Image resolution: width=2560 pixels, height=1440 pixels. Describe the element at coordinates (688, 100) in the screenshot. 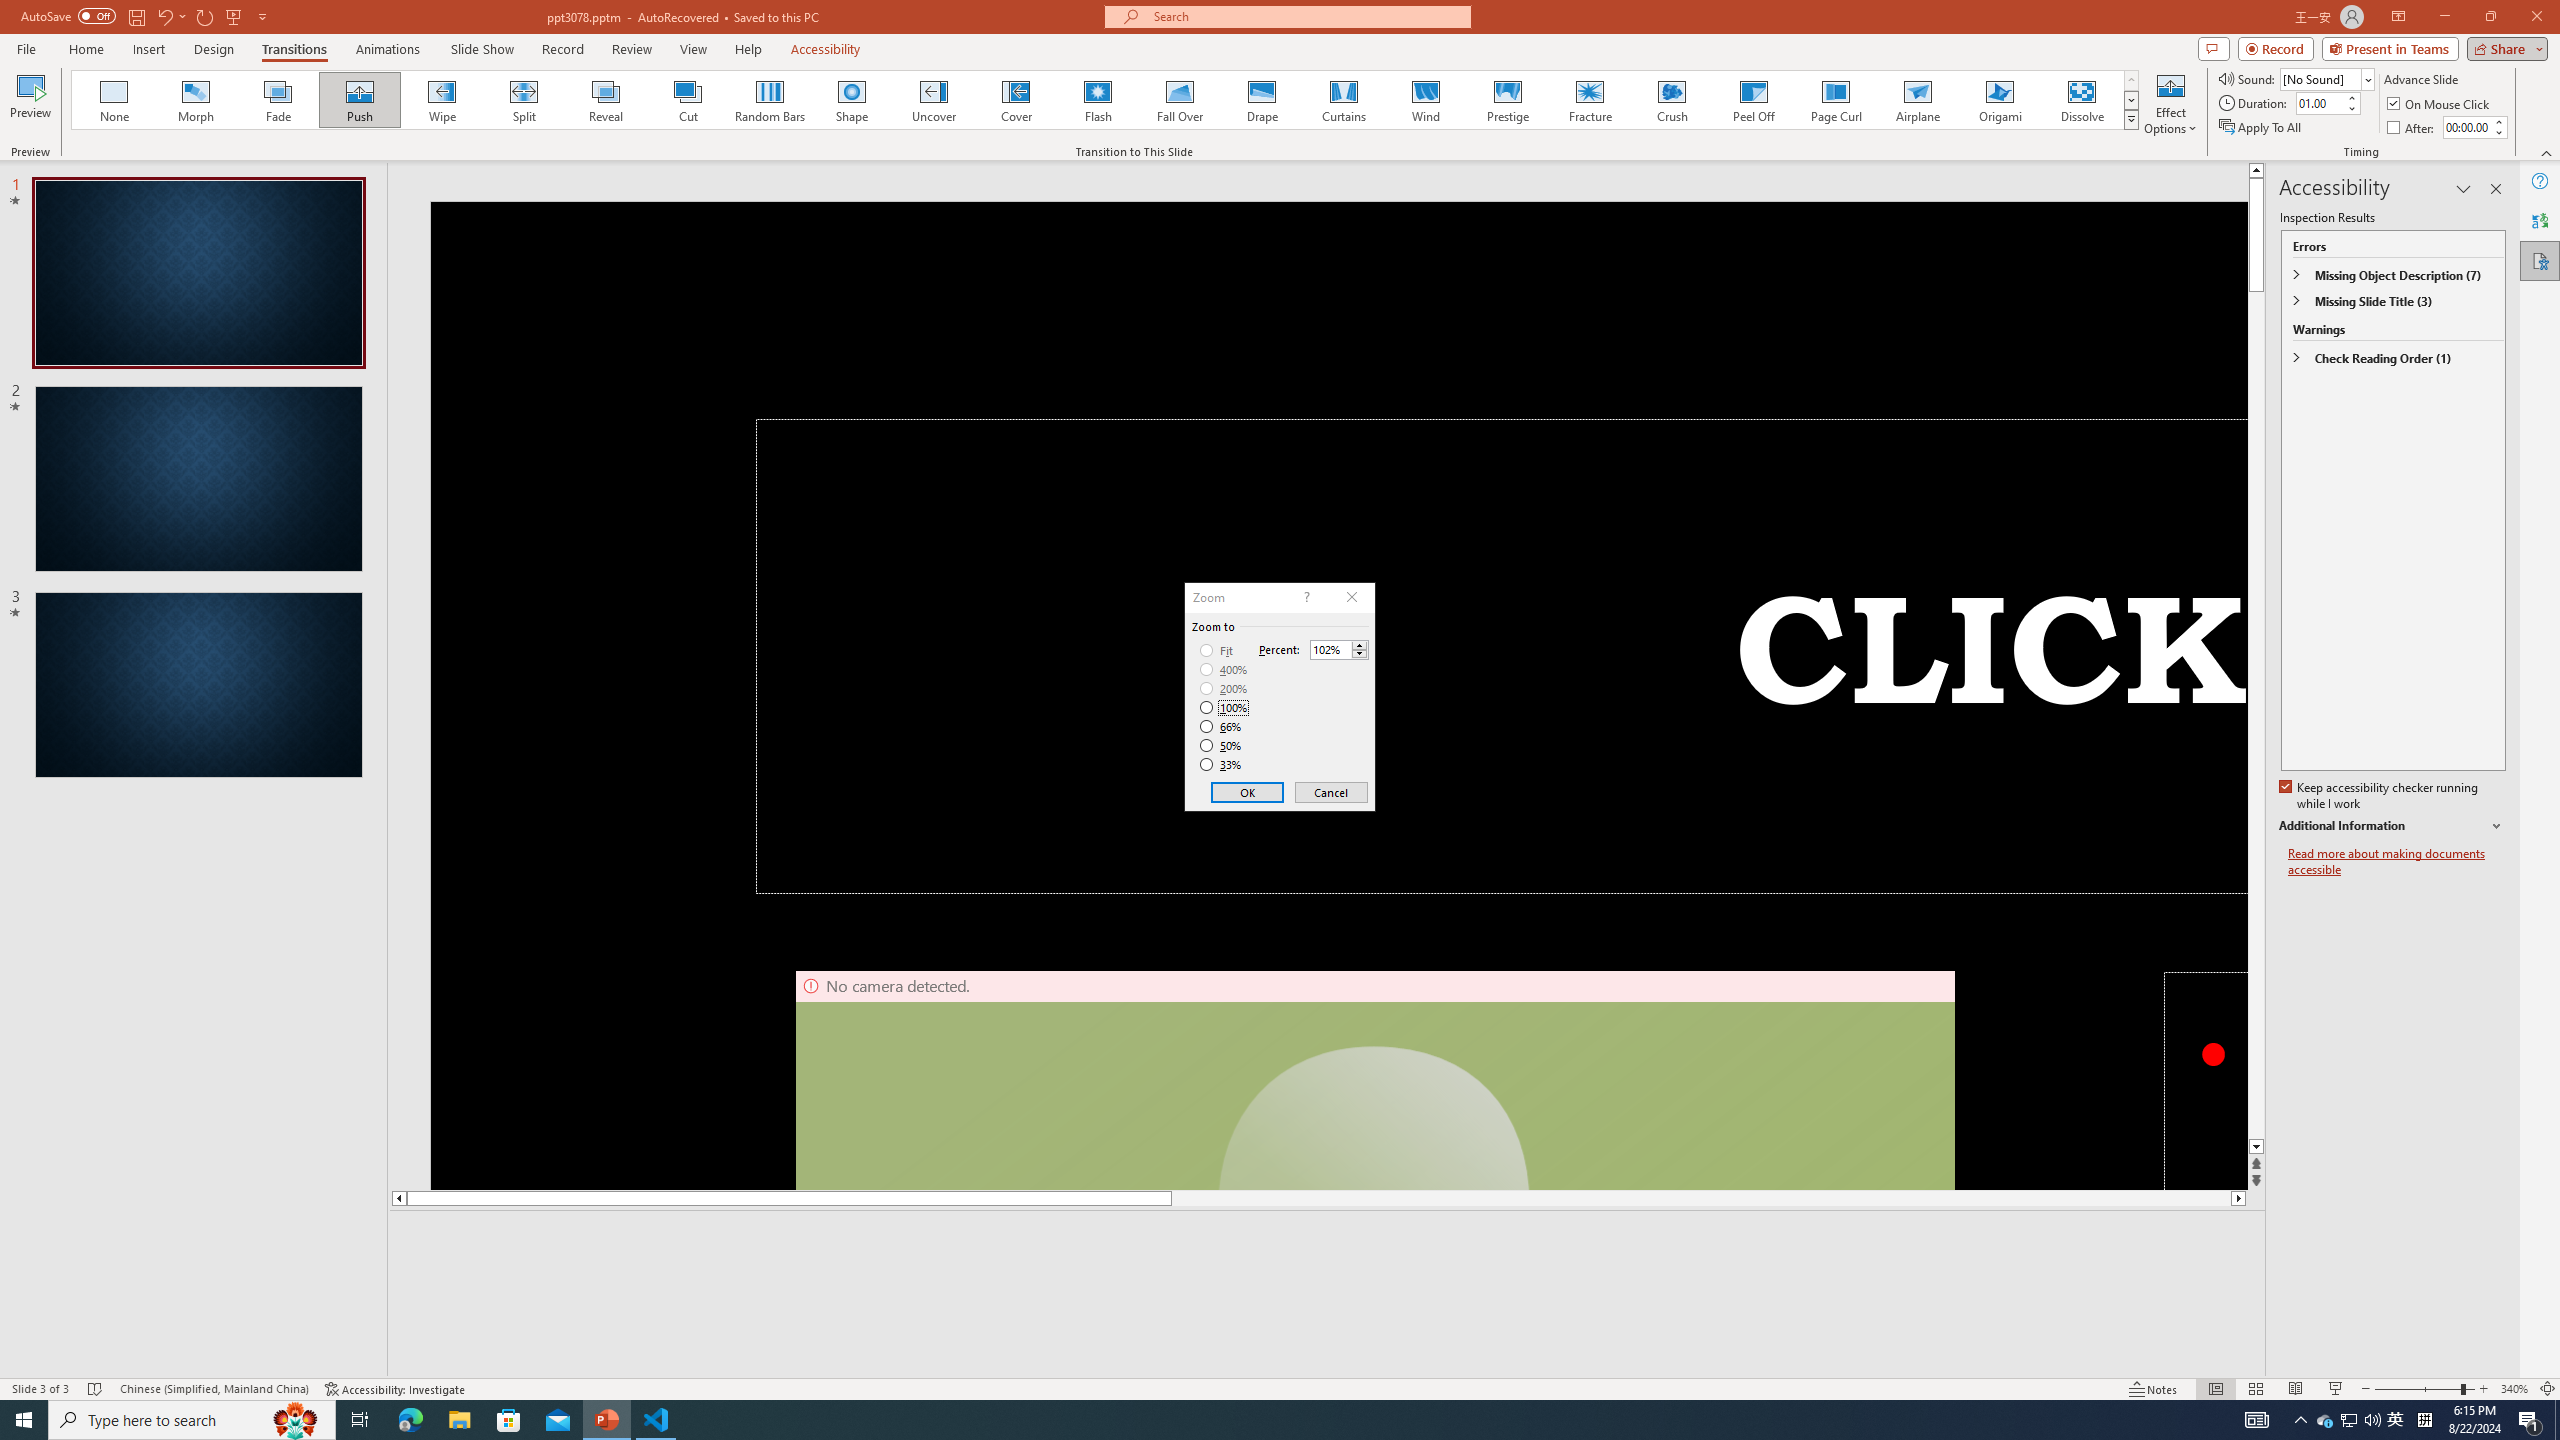

I see `Cut` at that location.